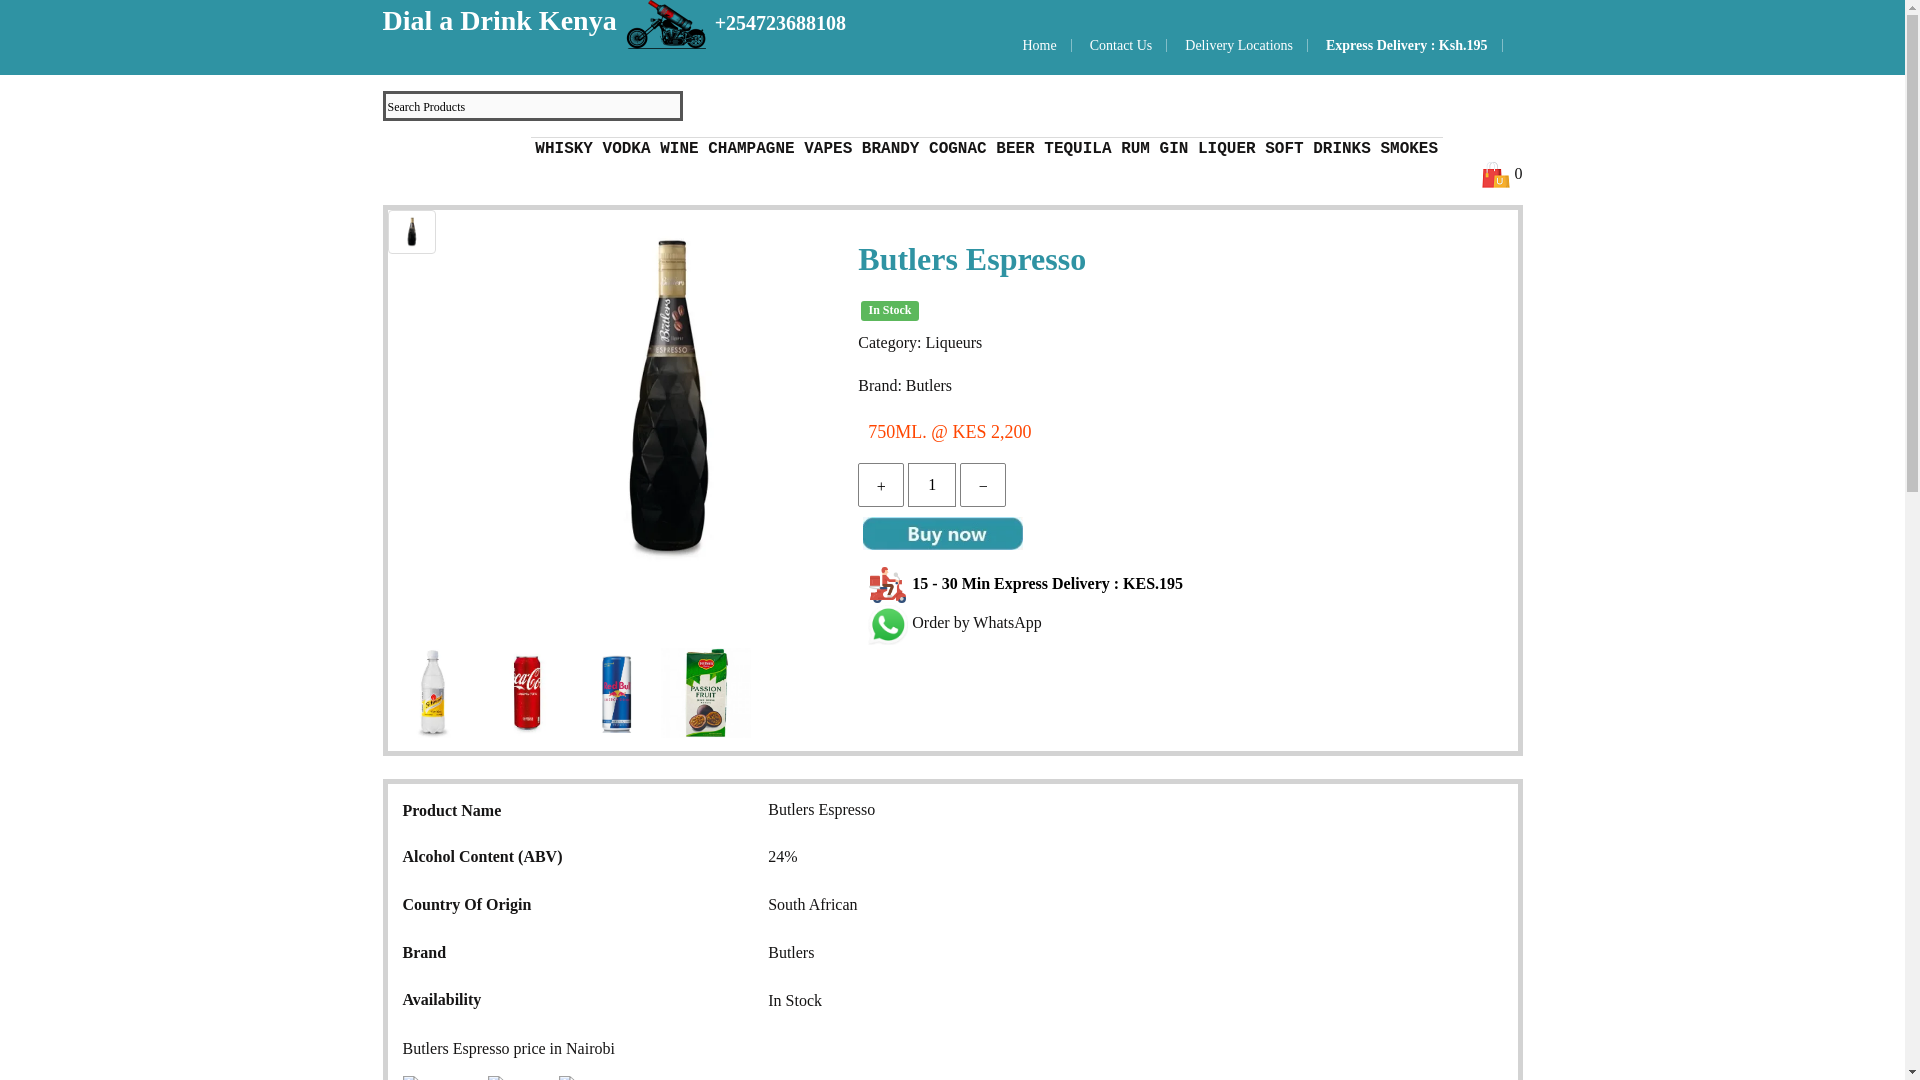  Describe the element at coordinates (1516, 172) in the screenshot. I see `0` at that location.